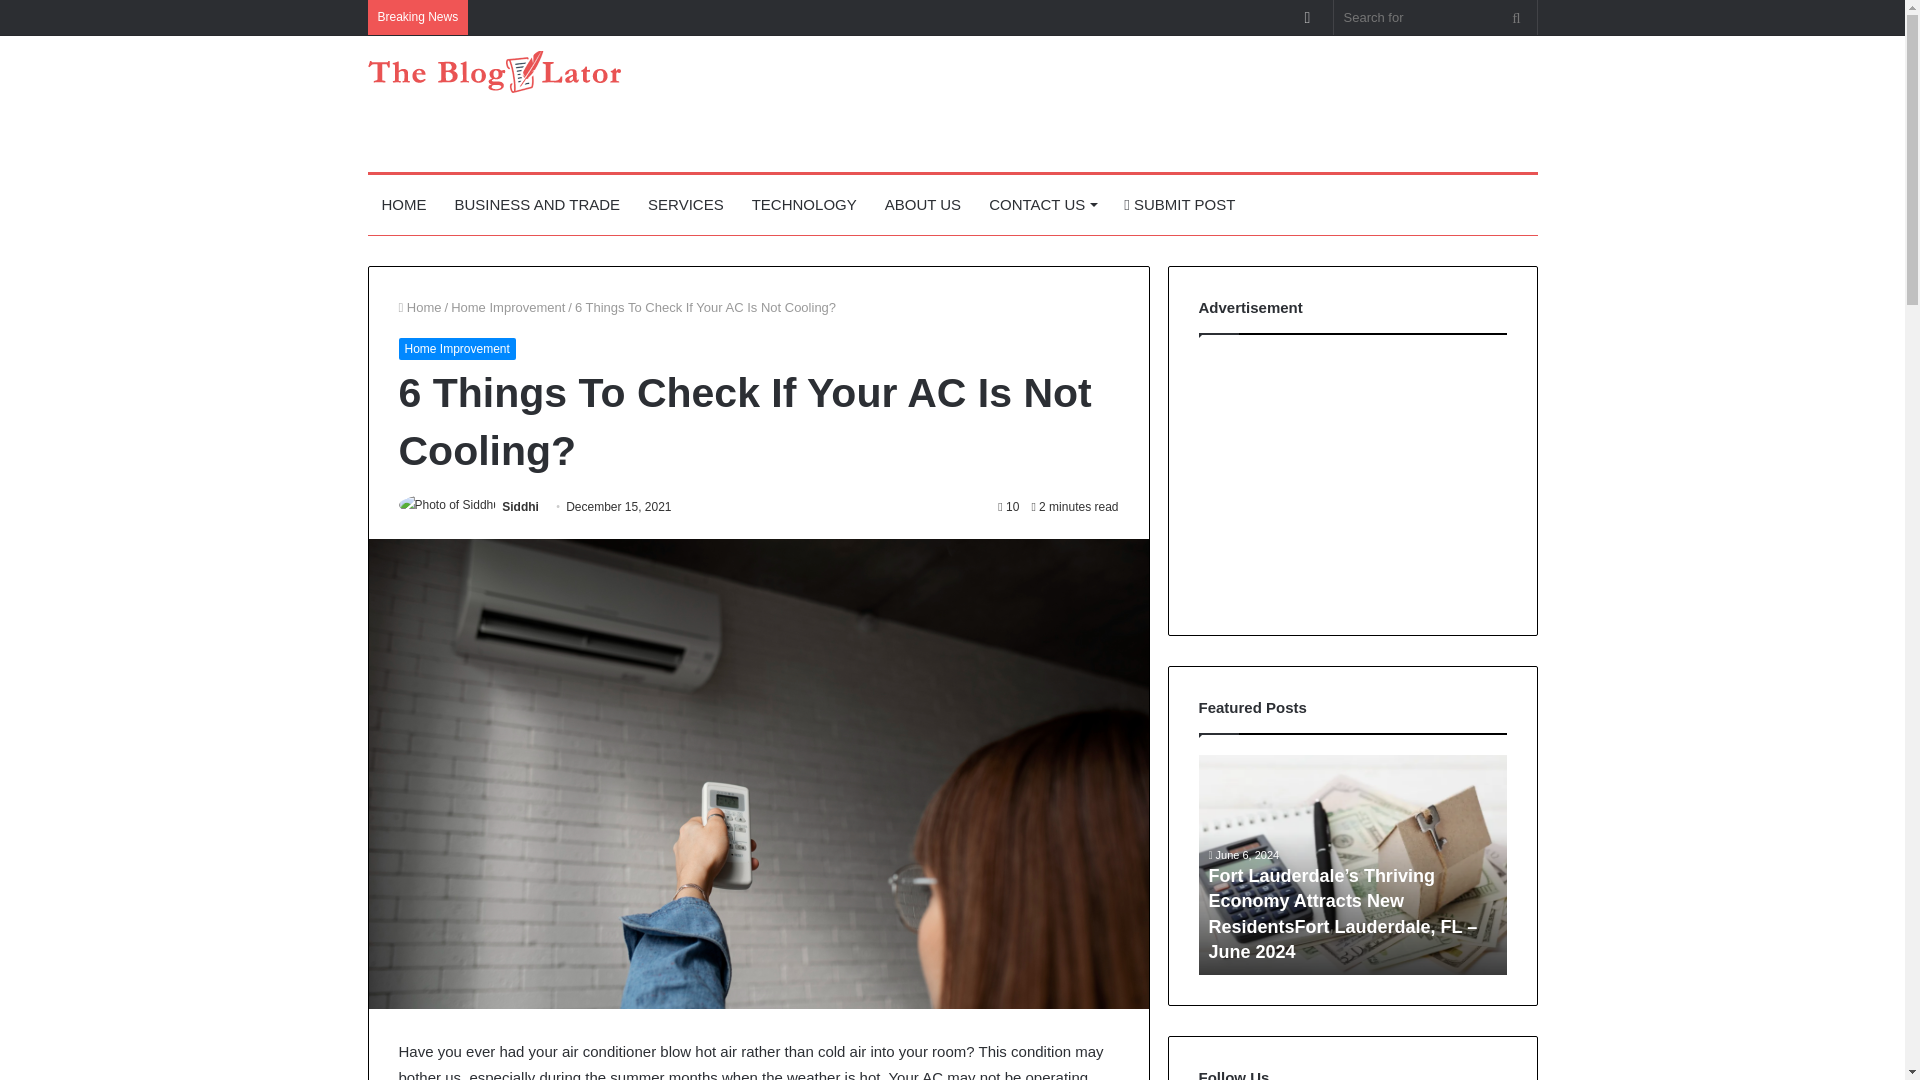 The height and width of the screenshot is (1080, 1920). I want to click on Search for, so click(1516, 17).